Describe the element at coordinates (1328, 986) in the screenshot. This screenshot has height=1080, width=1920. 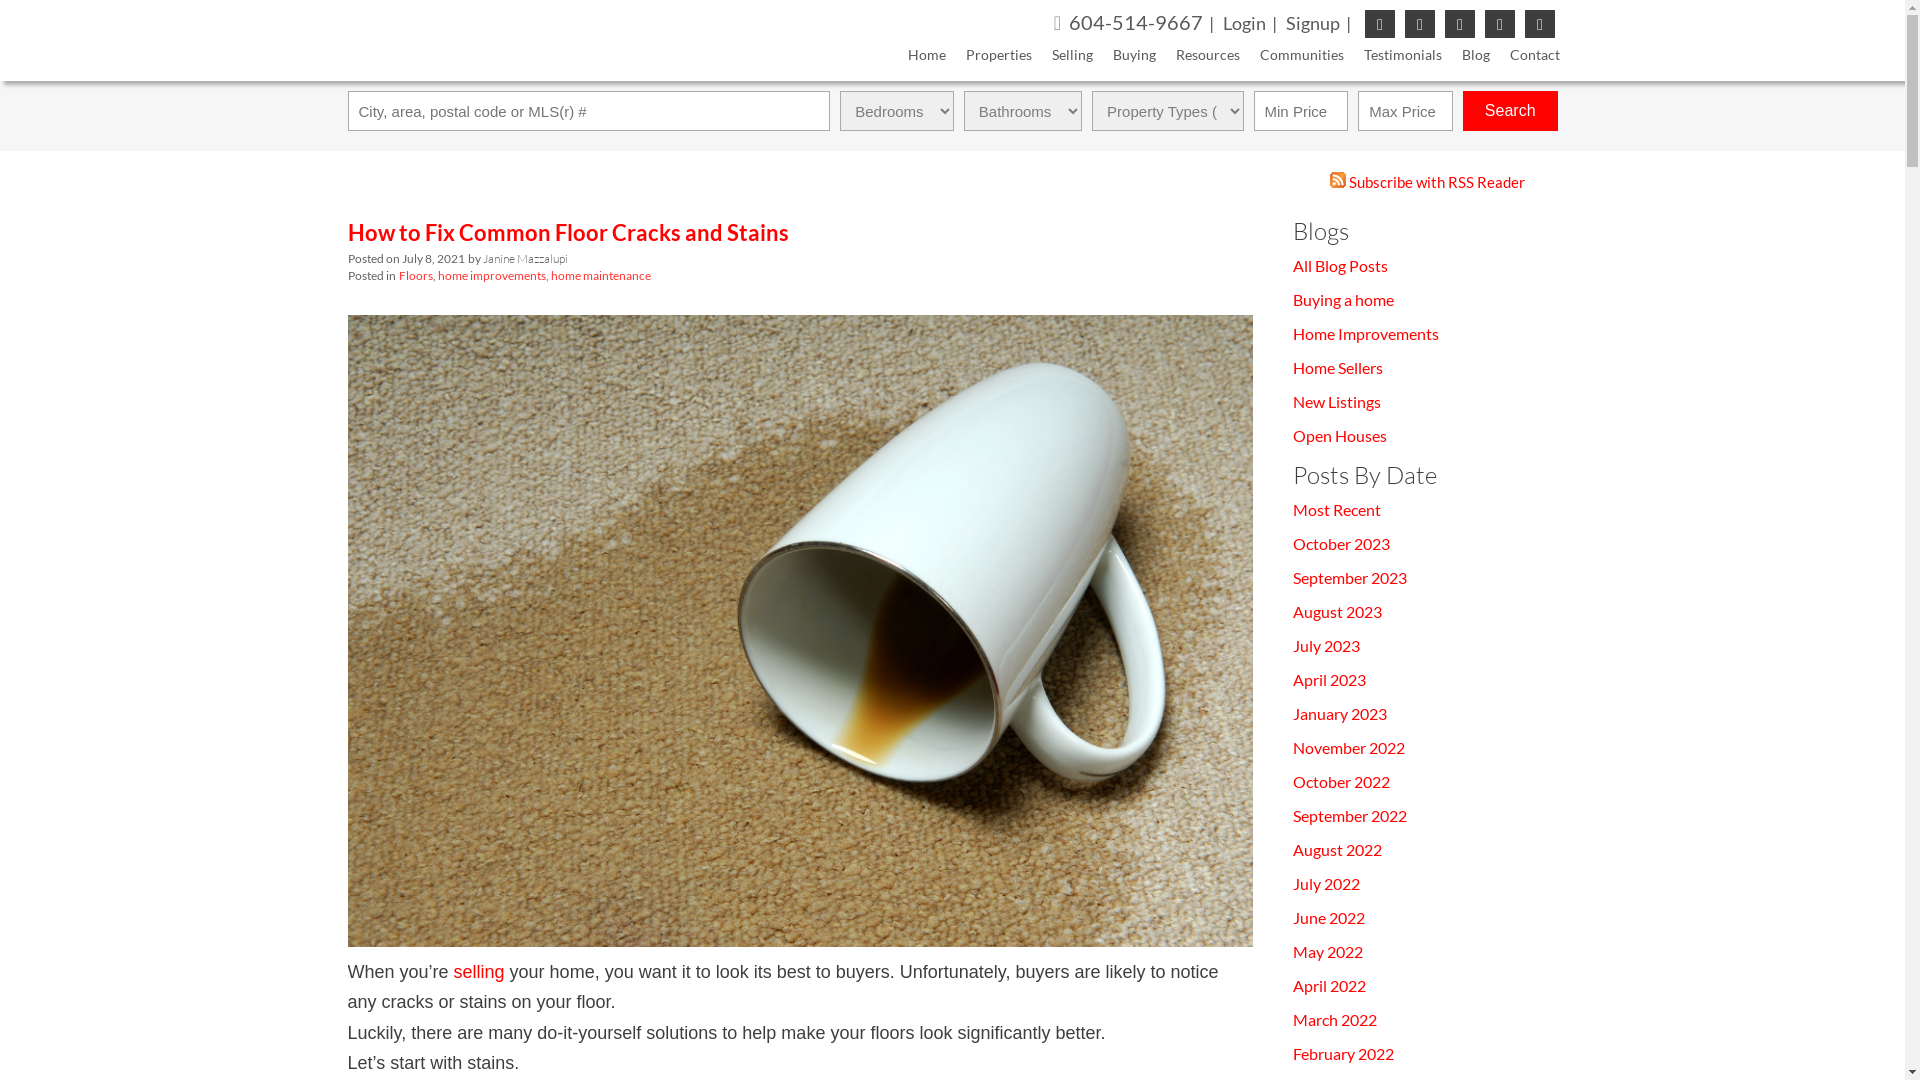
I see `April 2022` at that location.